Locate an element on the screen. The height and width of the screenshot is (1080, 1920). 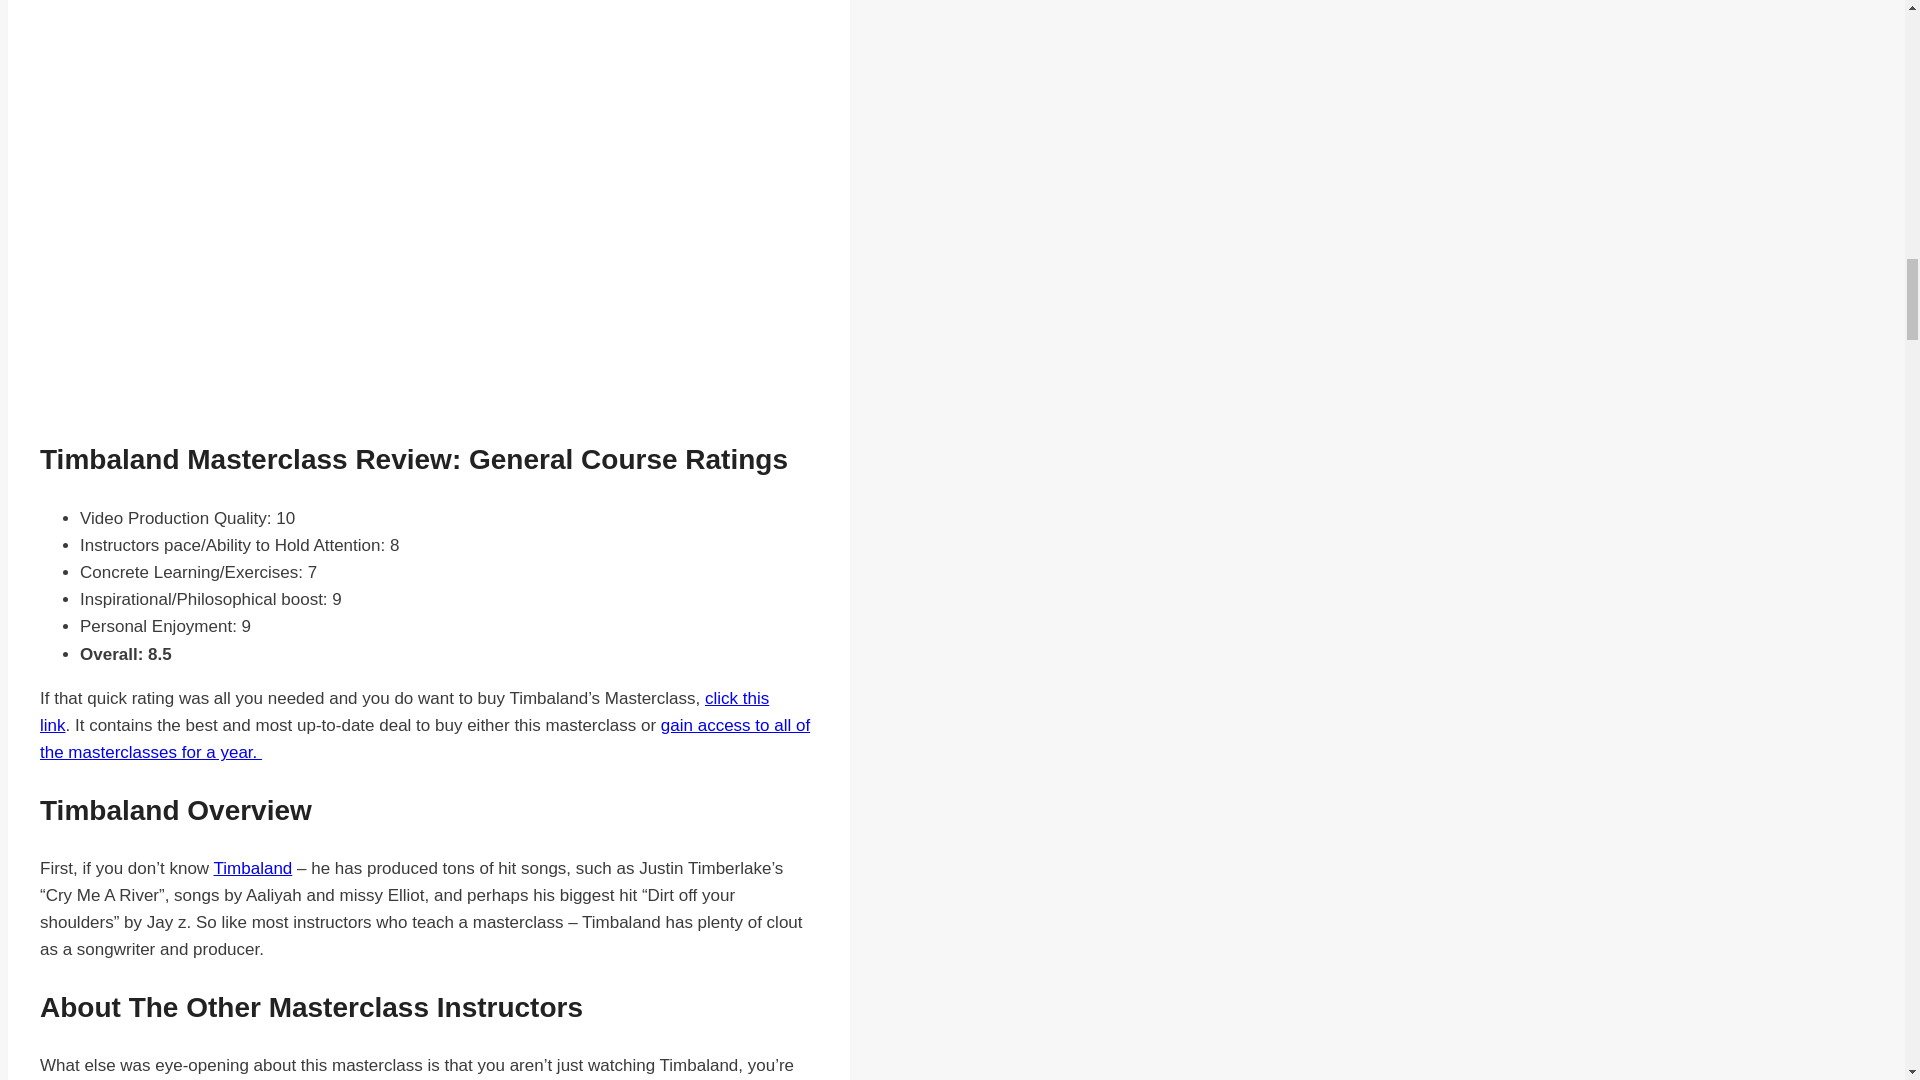
click this link is located at coordinates (404, 712).